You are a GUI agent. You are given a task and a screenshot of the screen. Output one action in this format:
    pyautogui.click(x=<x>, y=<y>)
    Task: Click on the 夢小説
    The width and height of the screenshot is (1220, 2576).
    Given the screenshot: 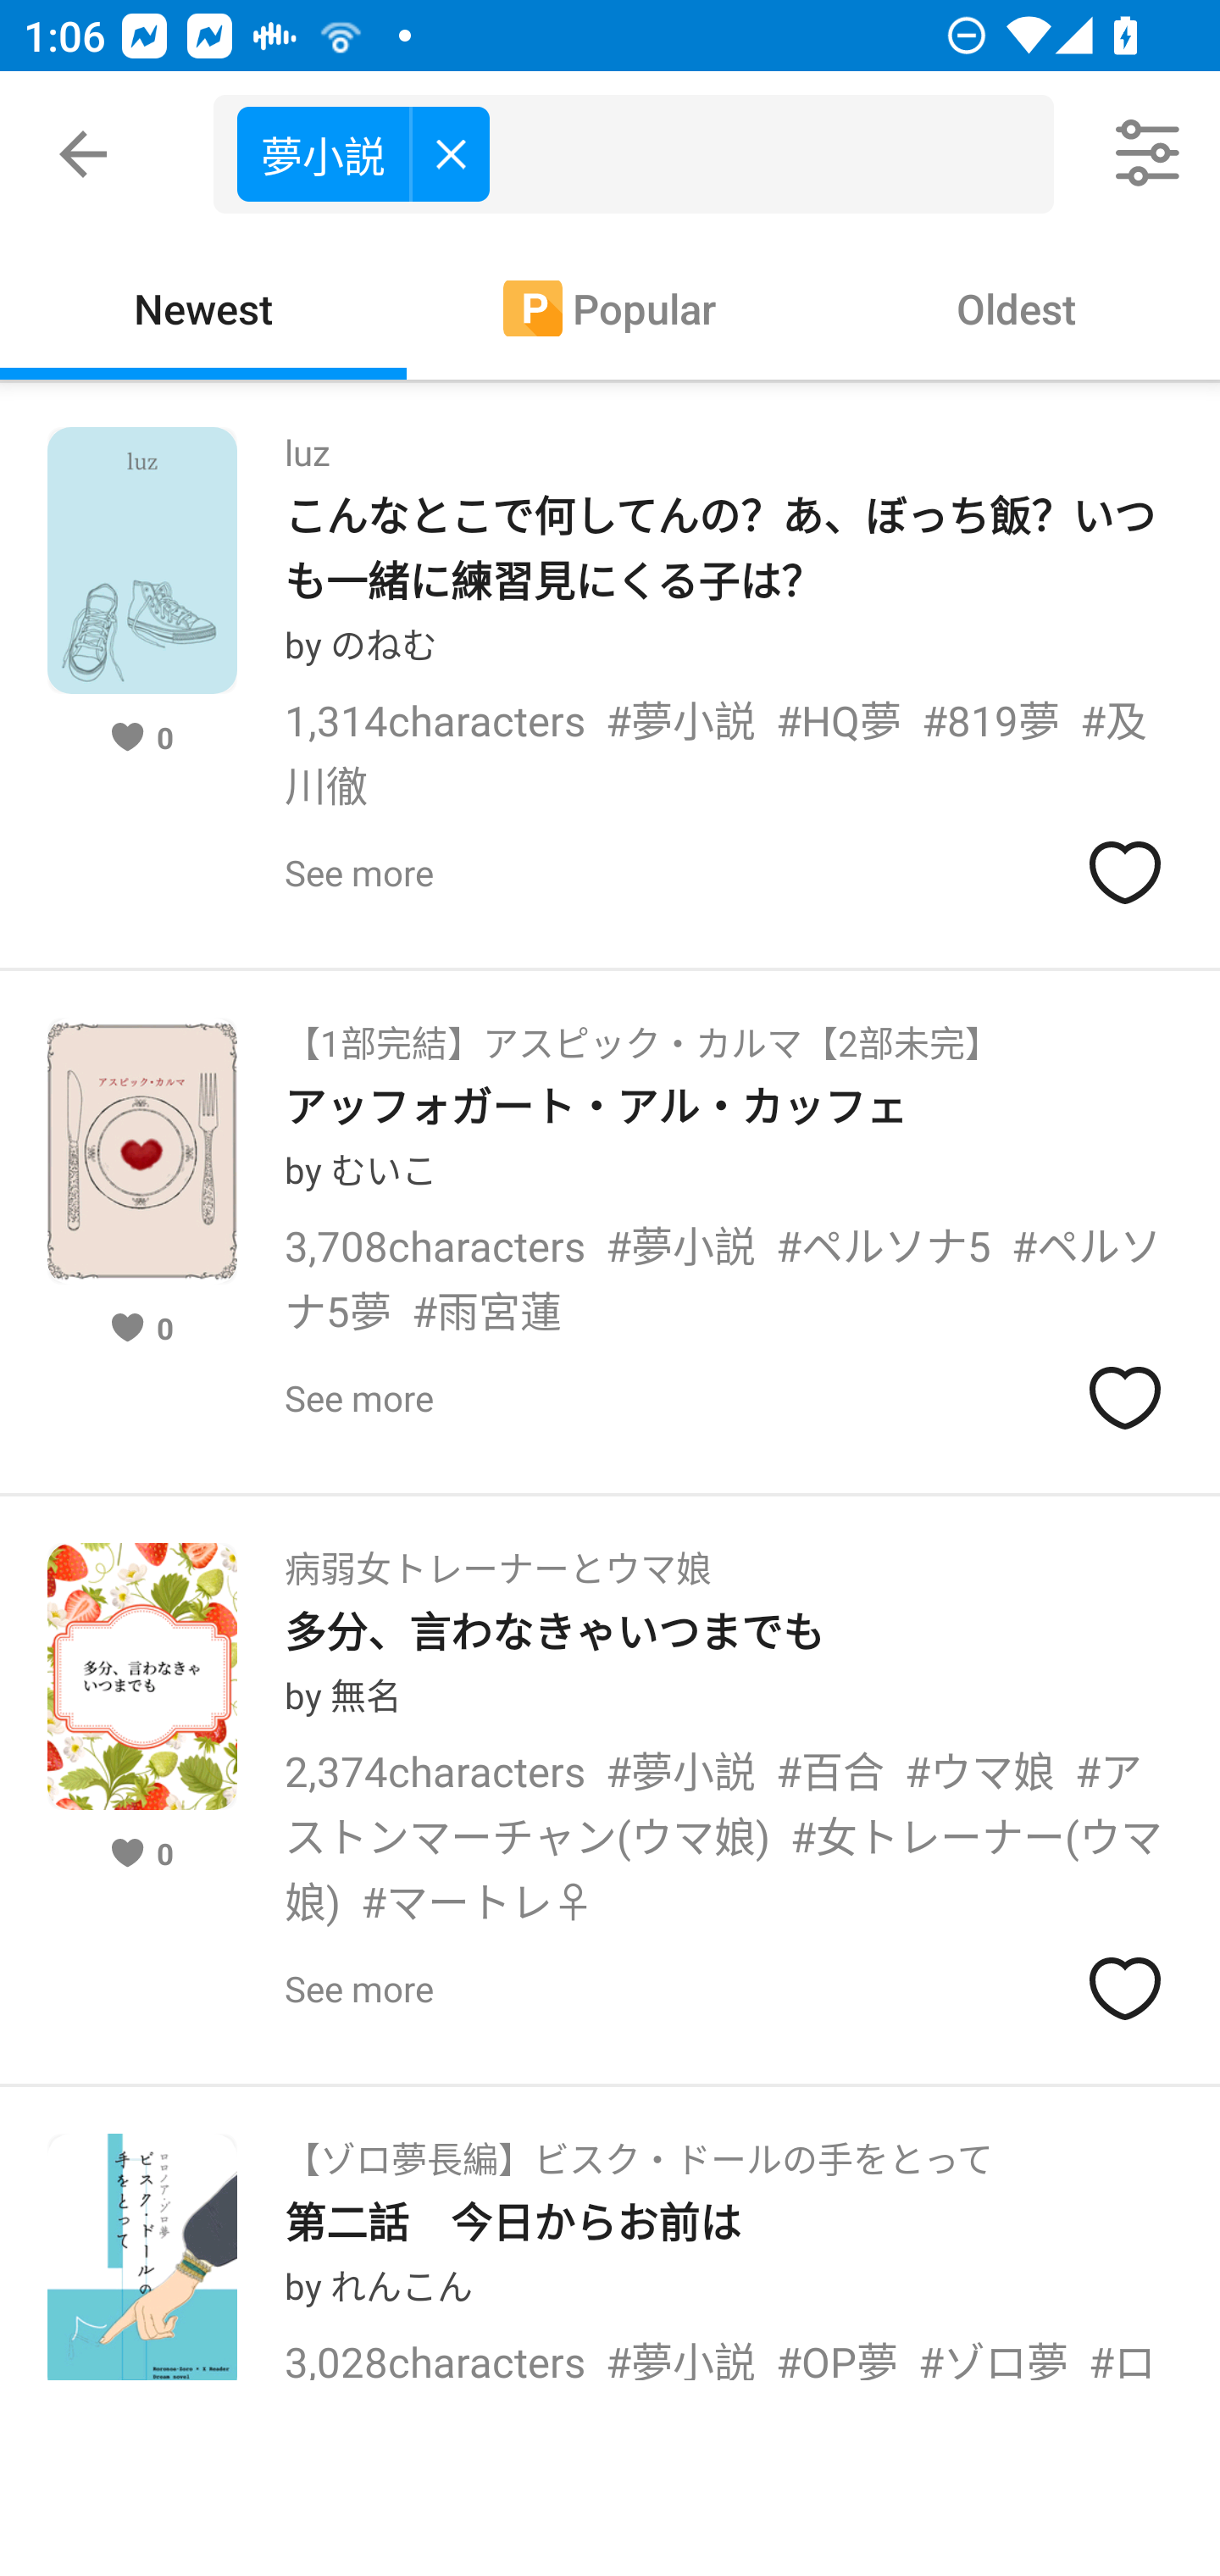 What is the action you would take?
    pyautogui.click(x=646, y=154)
    